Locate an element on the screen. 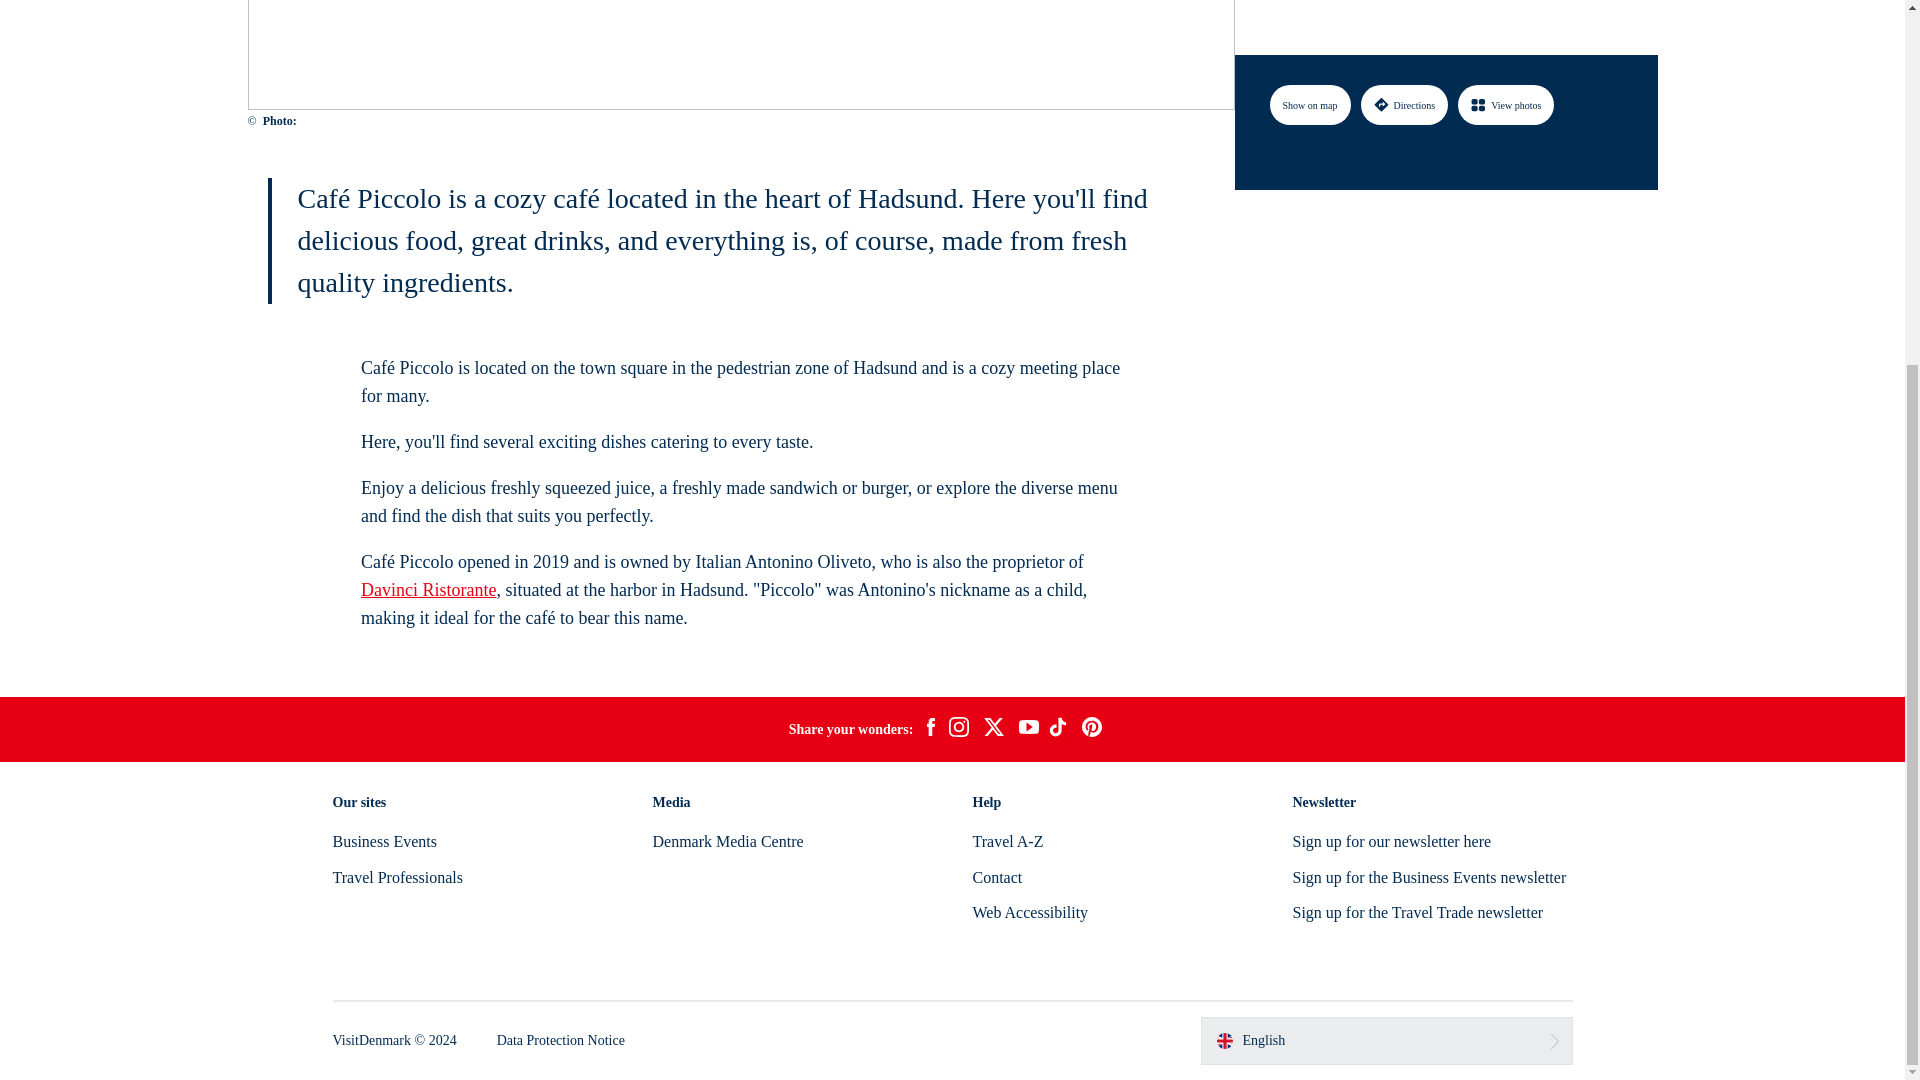  Web Accessibility is located at coordinates (1030, 912).